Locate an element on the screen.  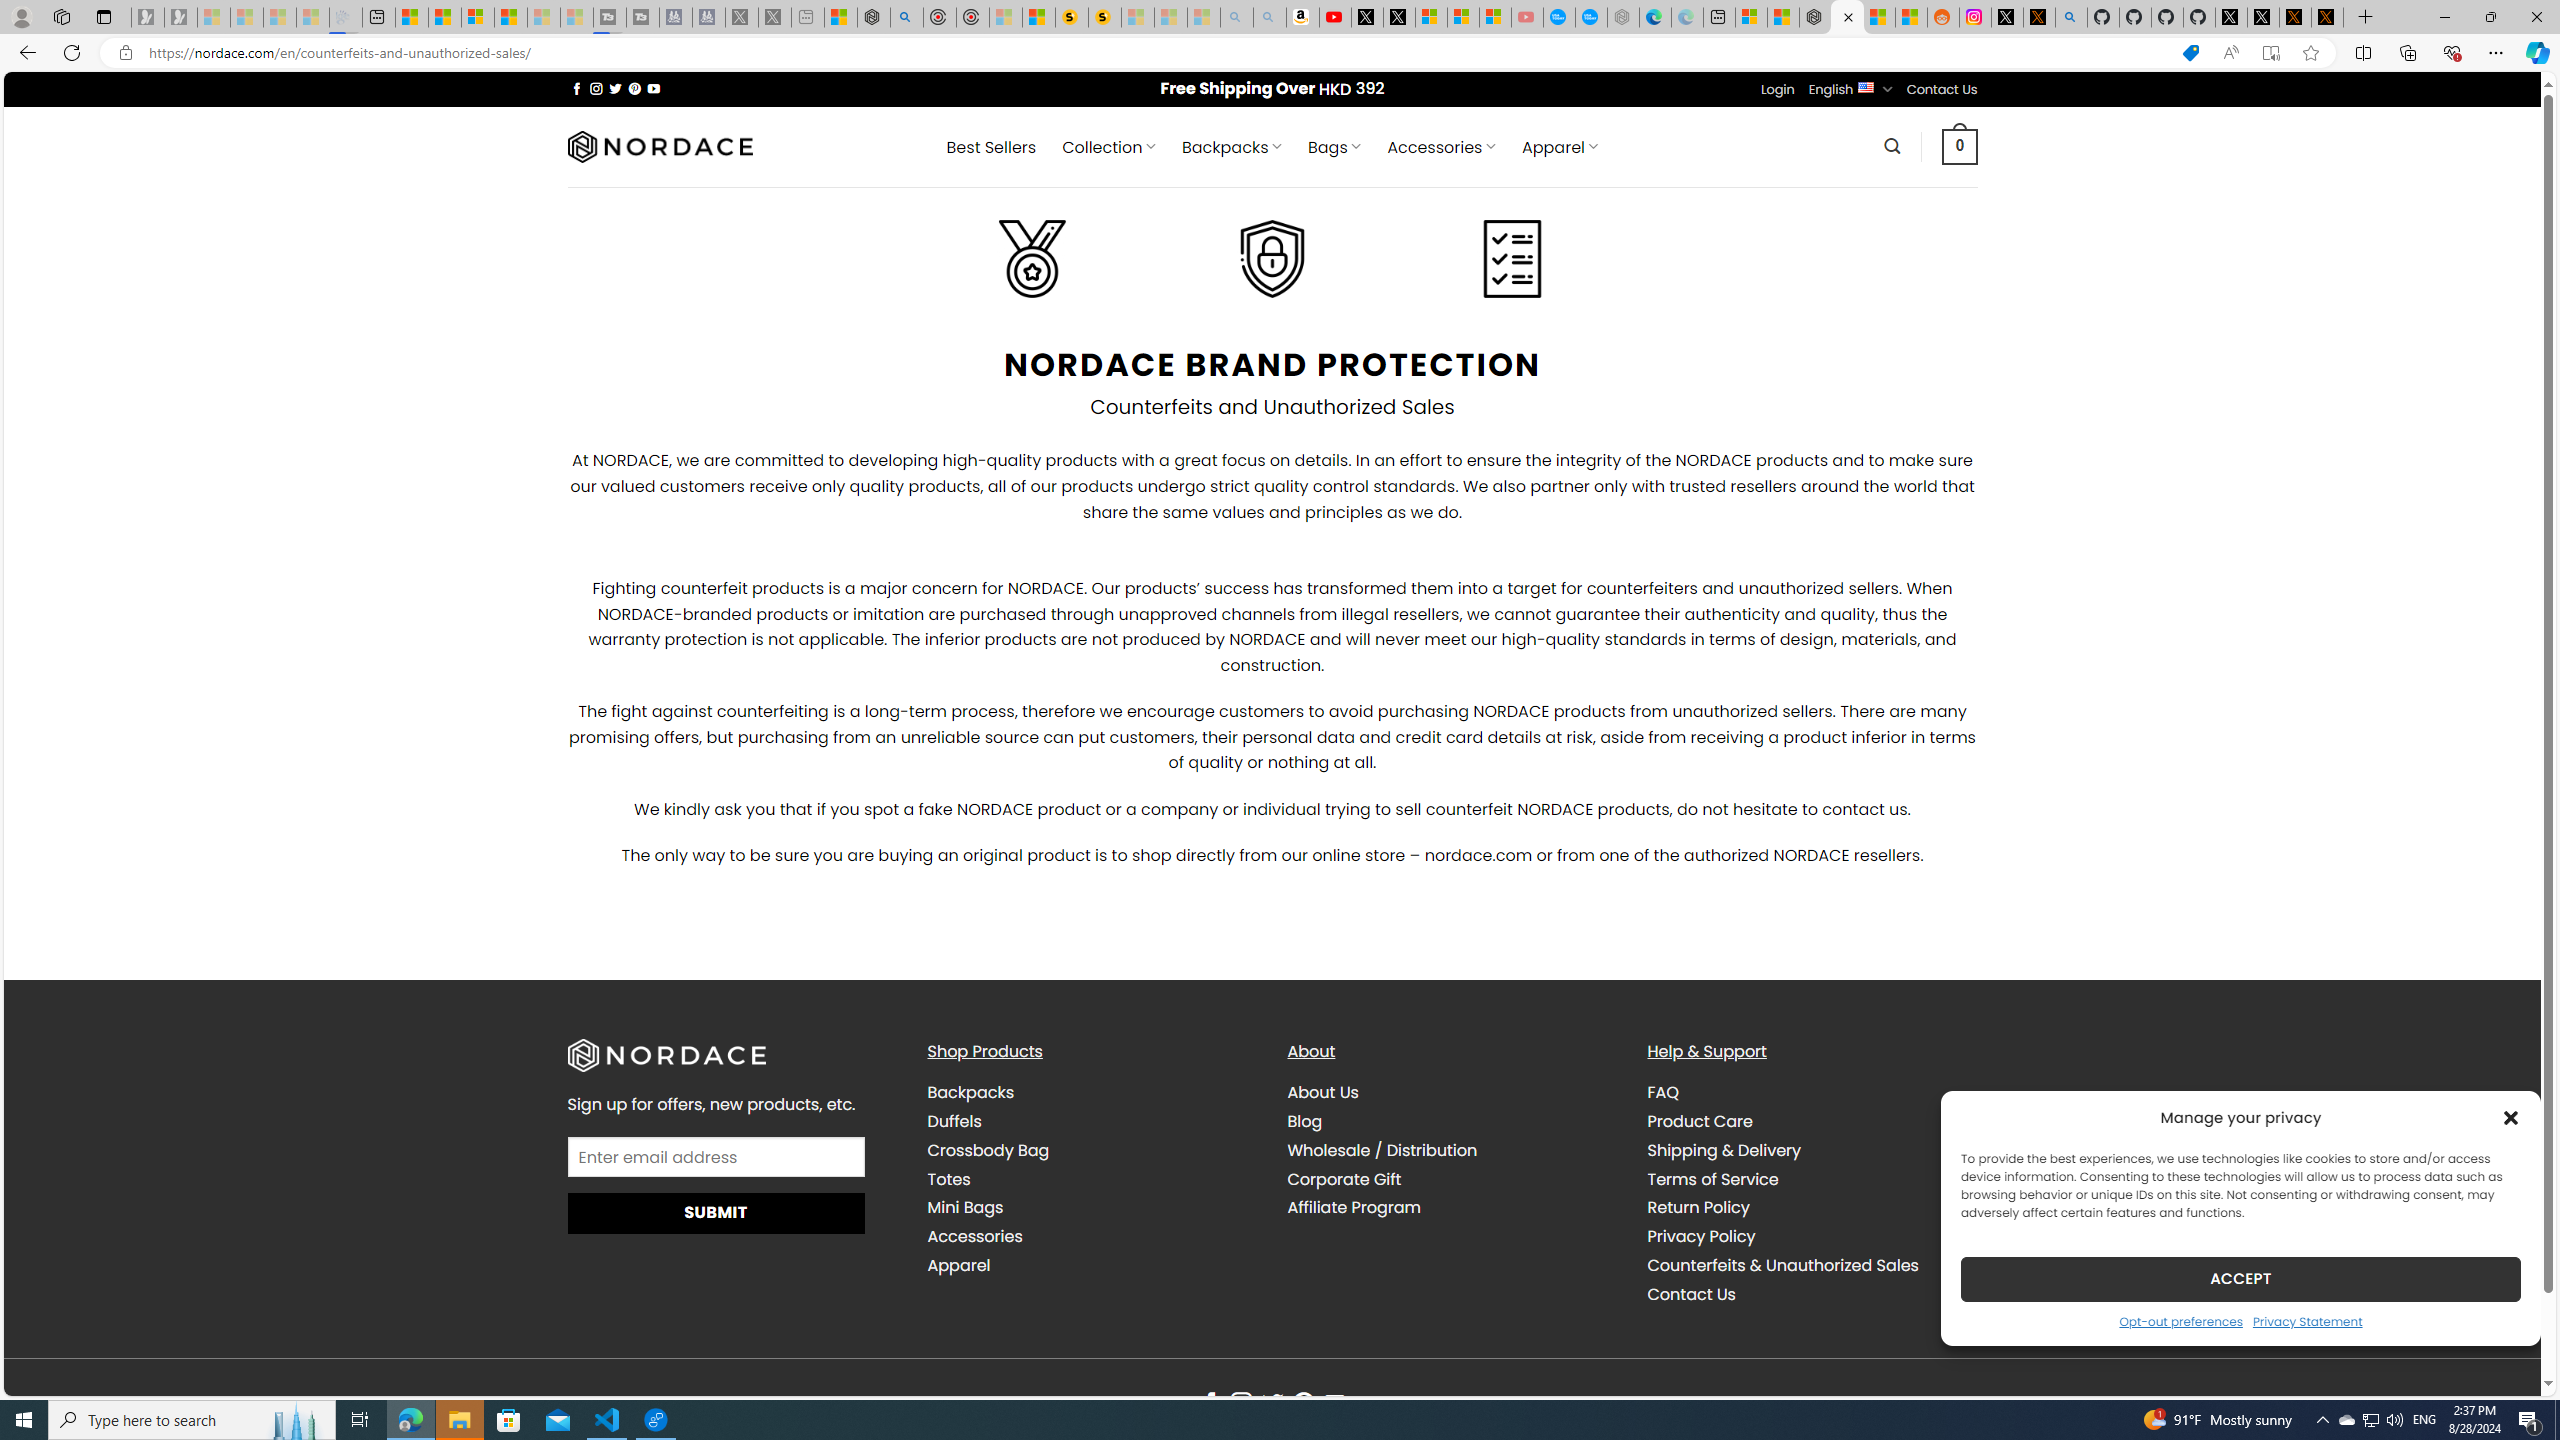
AutomationID: field_4_1 is located at coordinates (715, 1158).